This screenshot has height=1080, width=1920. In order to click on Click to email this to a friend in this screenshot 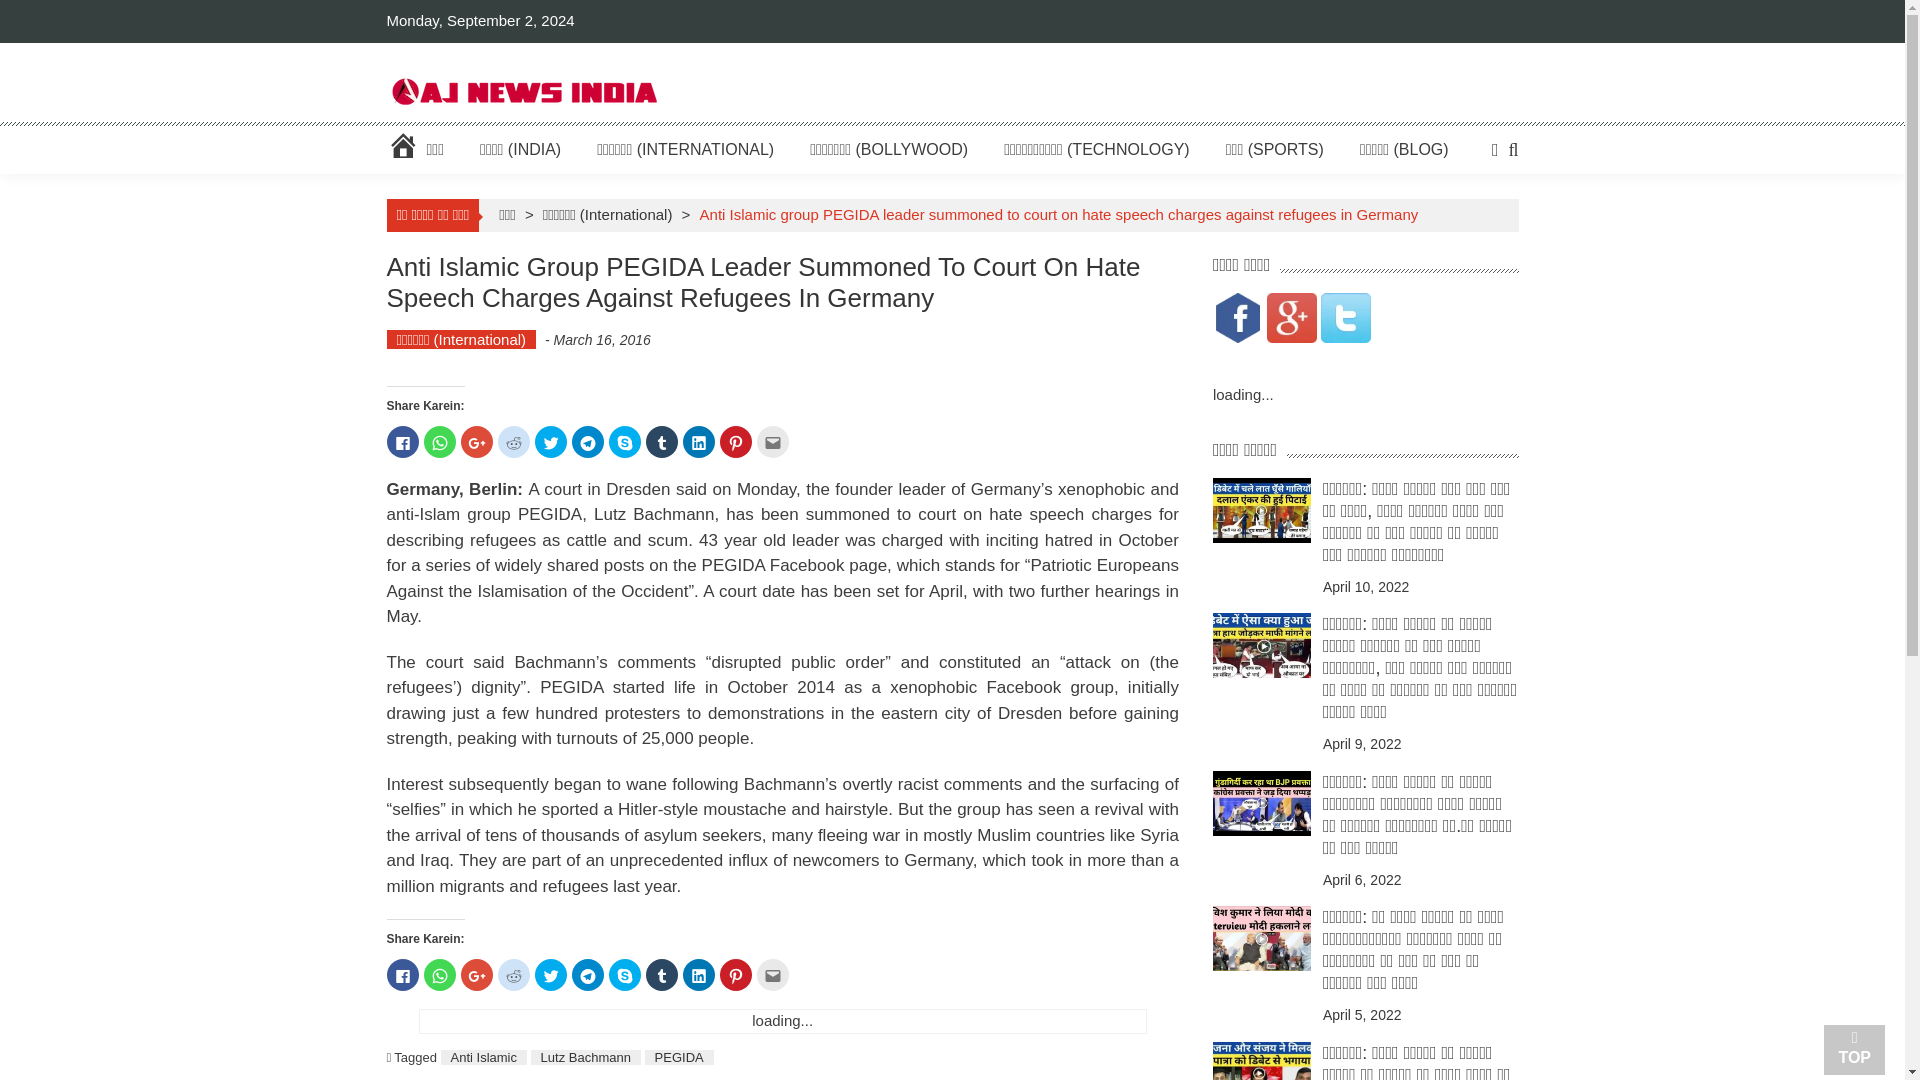, I will do `click(772, 441)`.